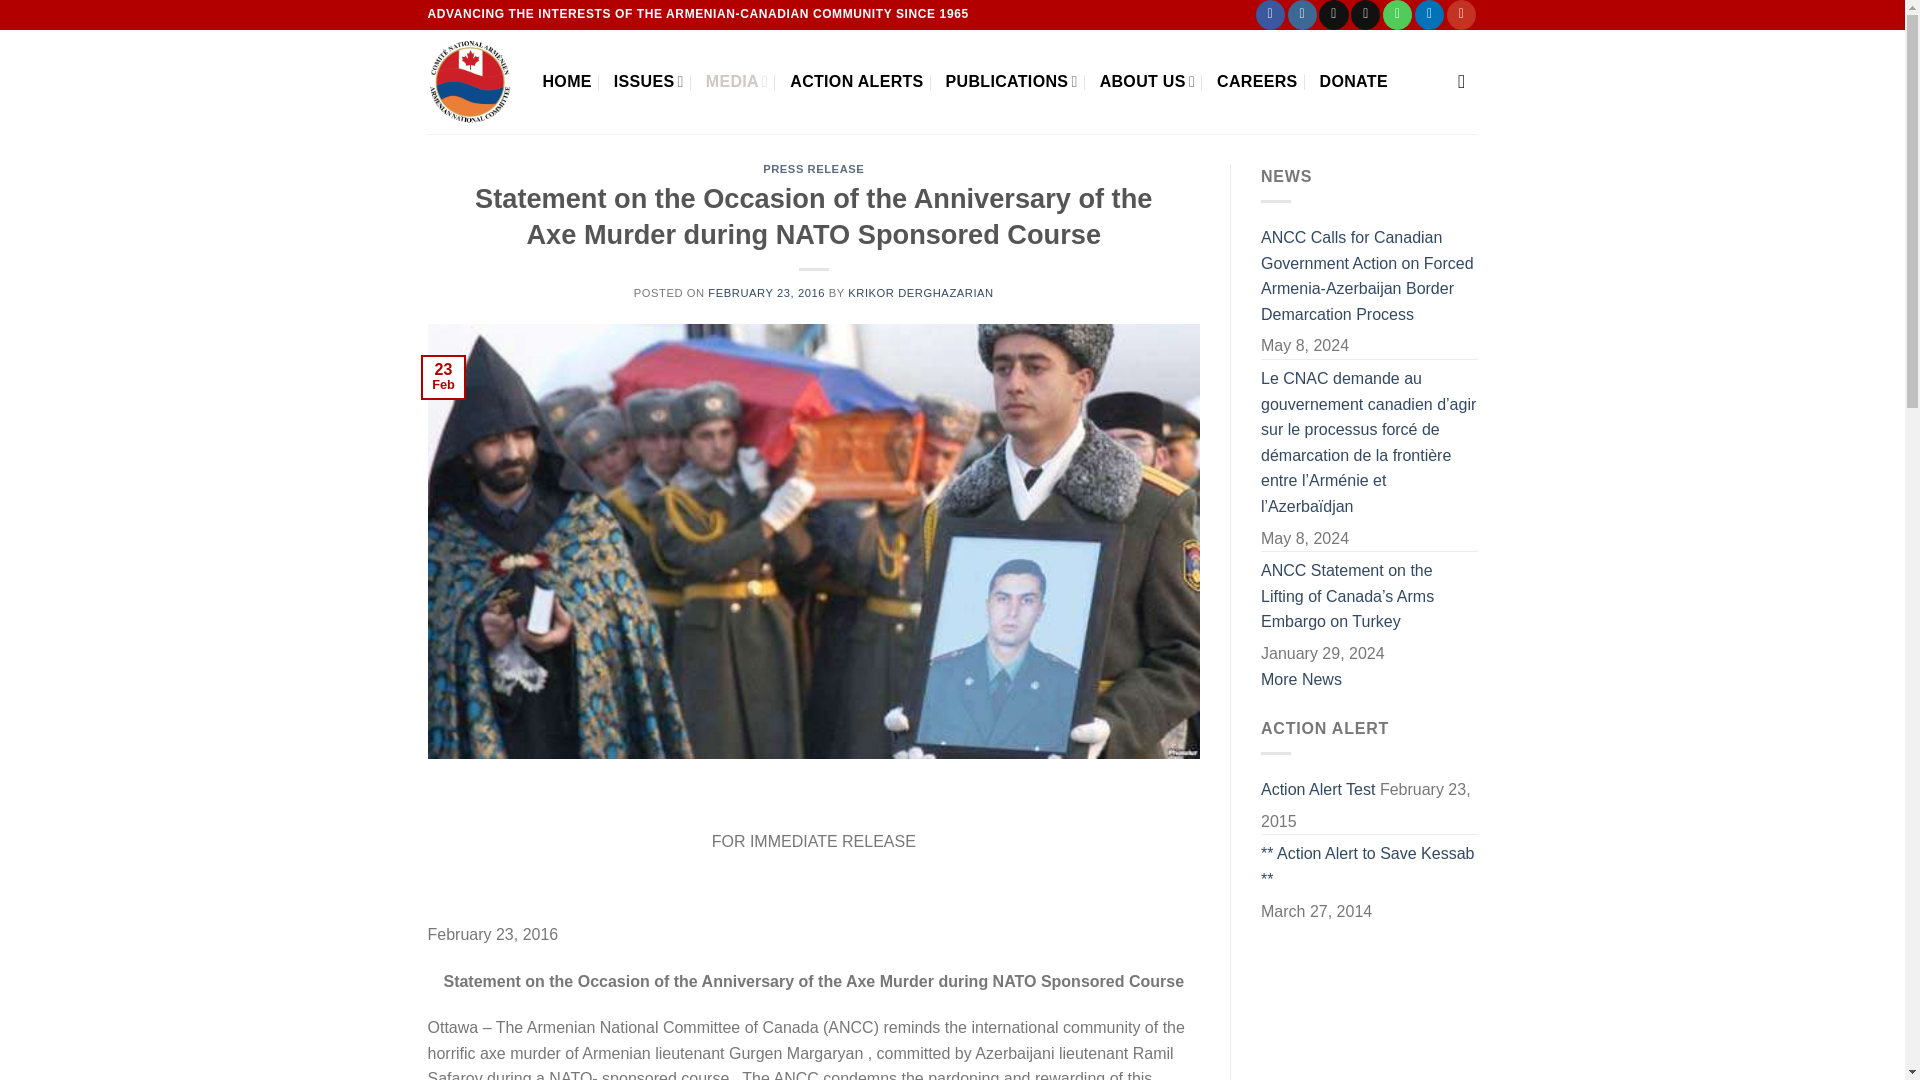 The width and height of the screenshot is (1920, 1080). Describe the element at coordinates (1012, 81) in the screenshot. I see `PUBLICATIONS` at that location.